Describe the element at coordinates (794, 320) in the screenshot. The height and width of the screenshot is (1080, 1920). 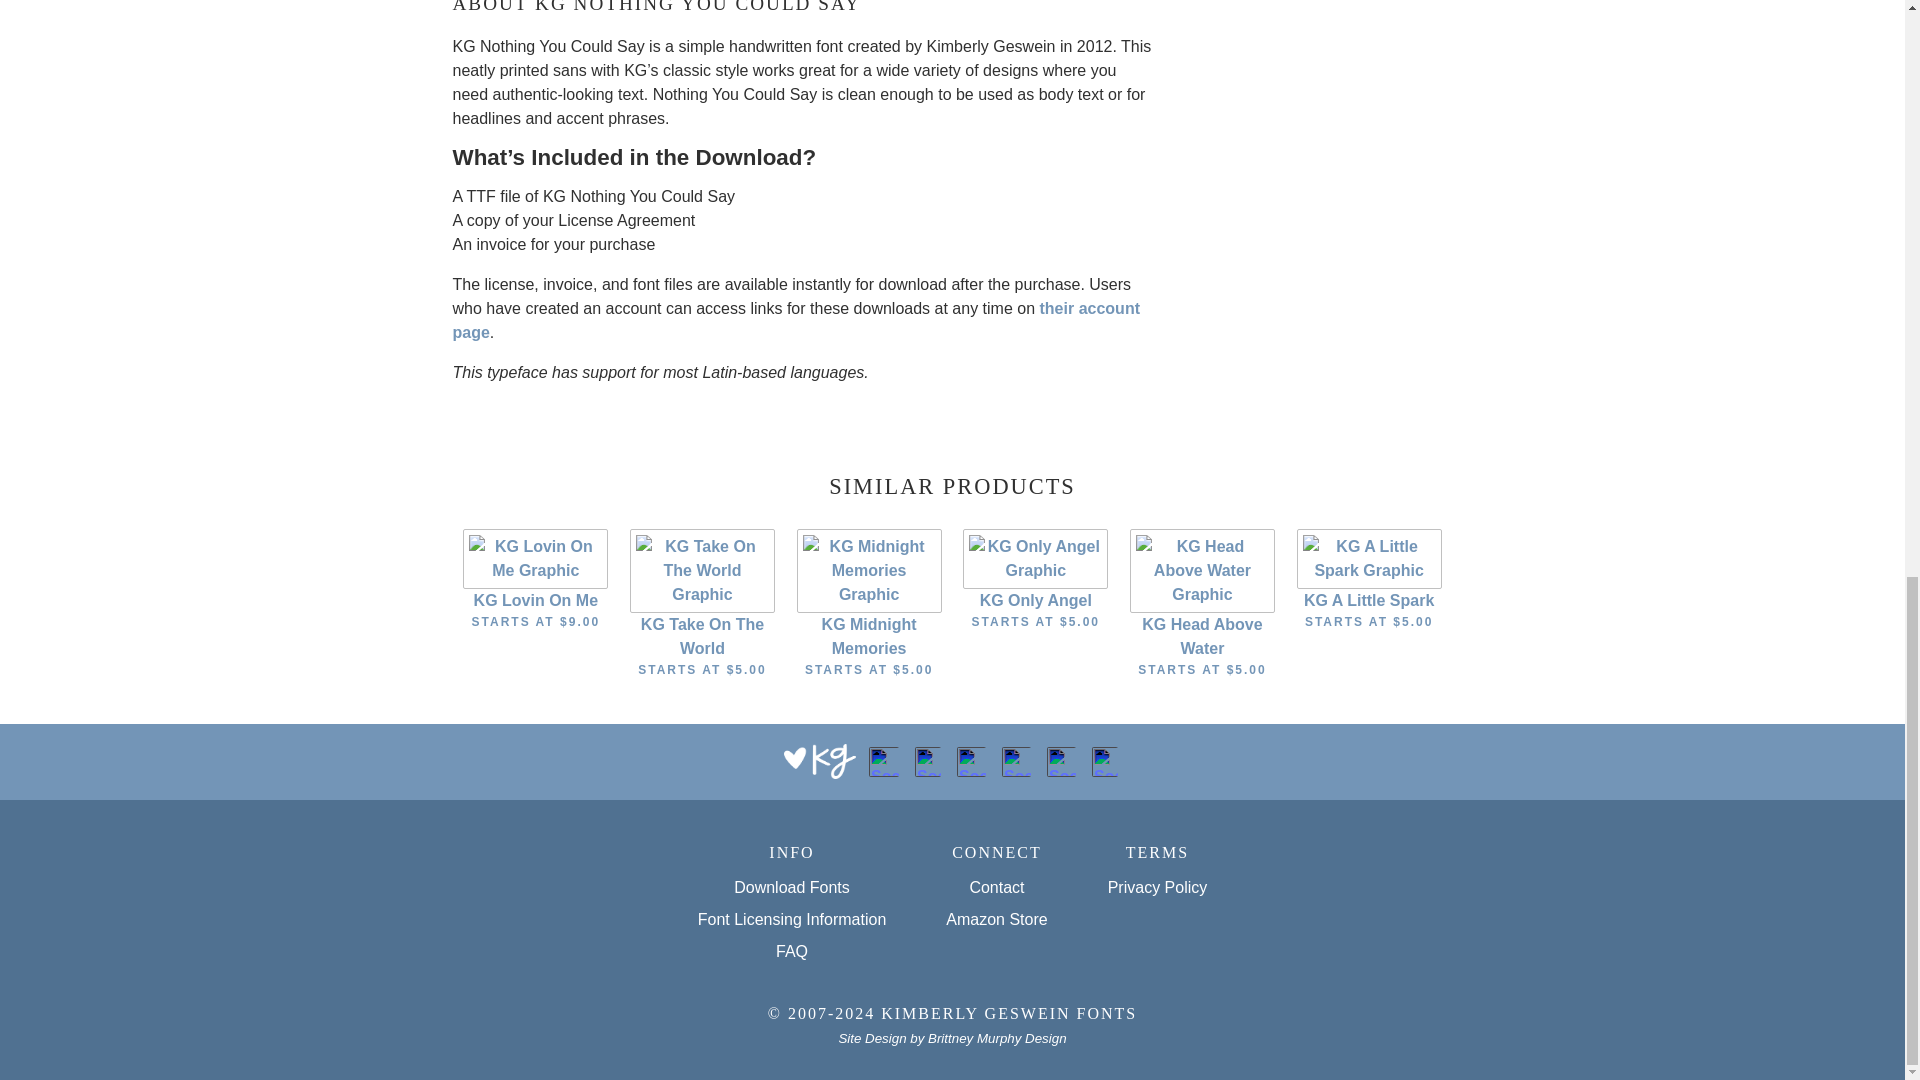
I see `their account page` at that location.